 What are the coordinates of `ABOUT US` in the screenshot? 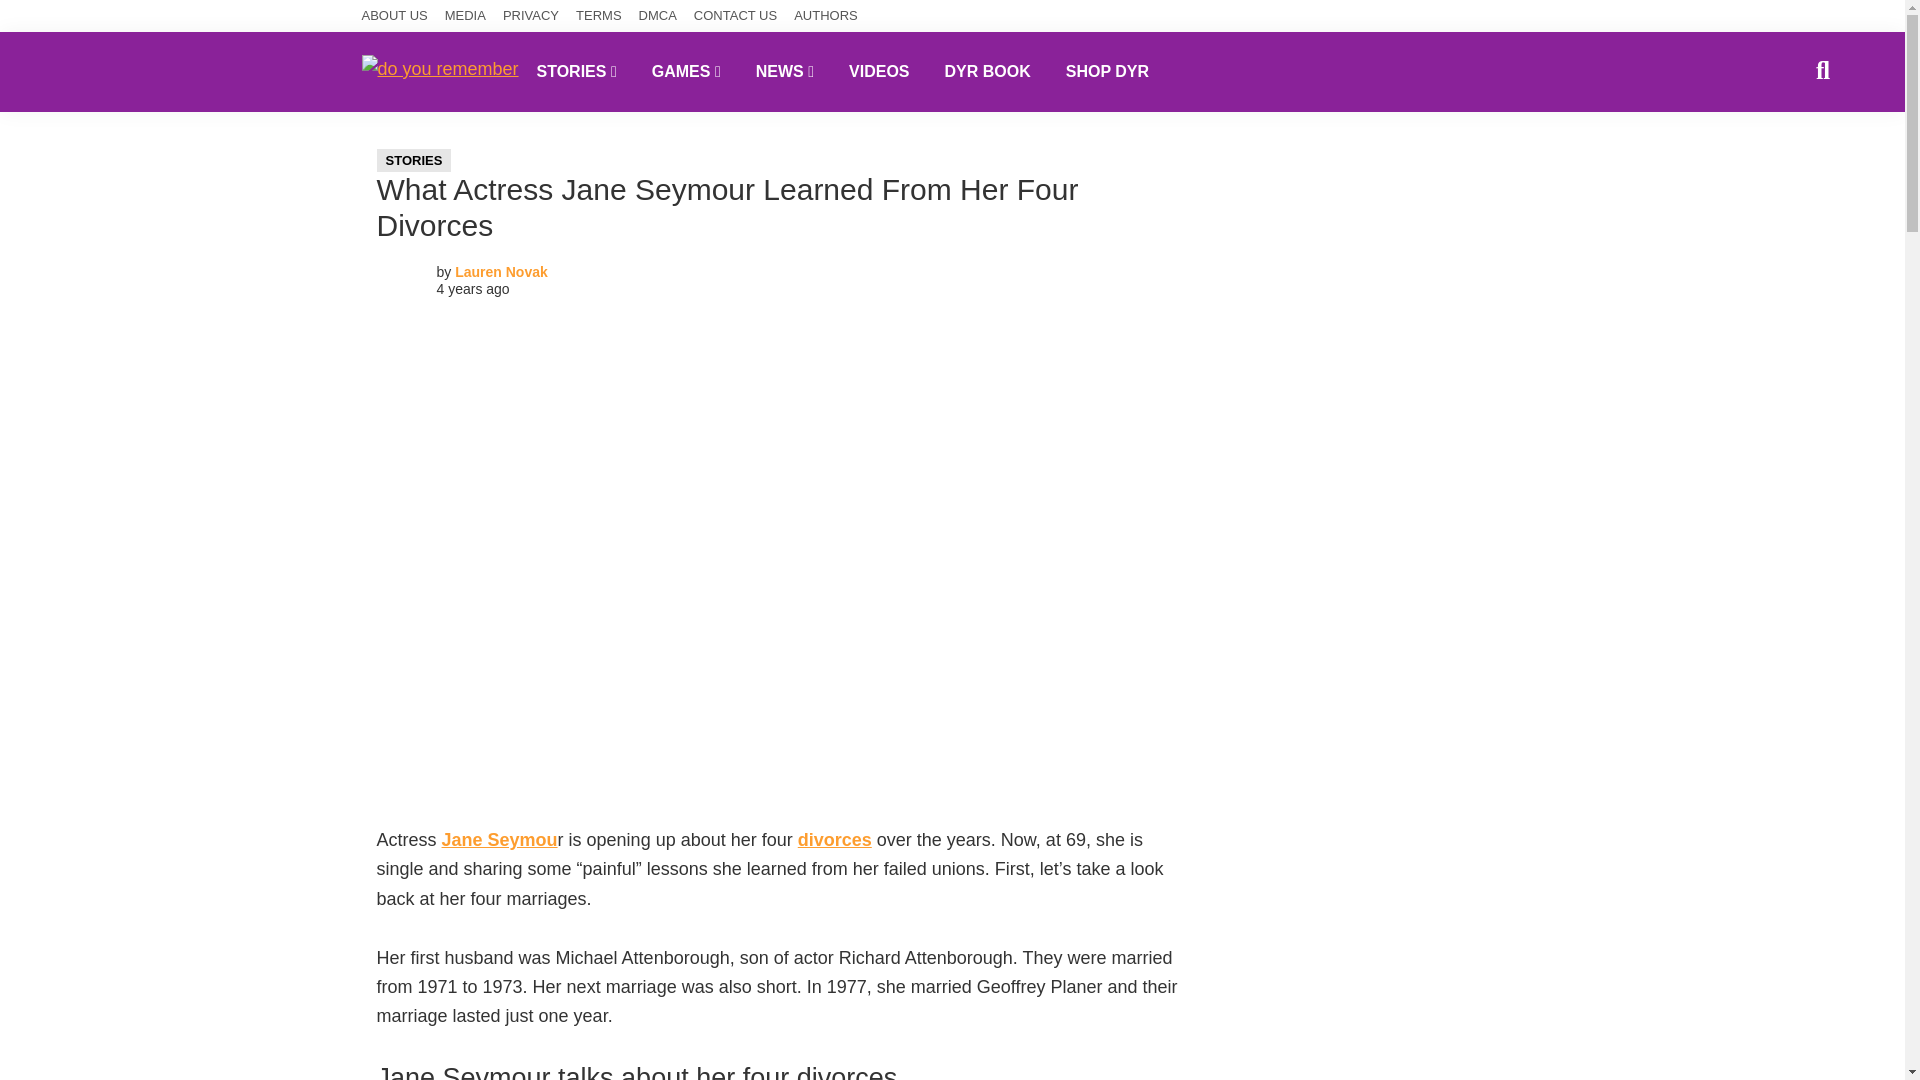 It's located at (395, 16).